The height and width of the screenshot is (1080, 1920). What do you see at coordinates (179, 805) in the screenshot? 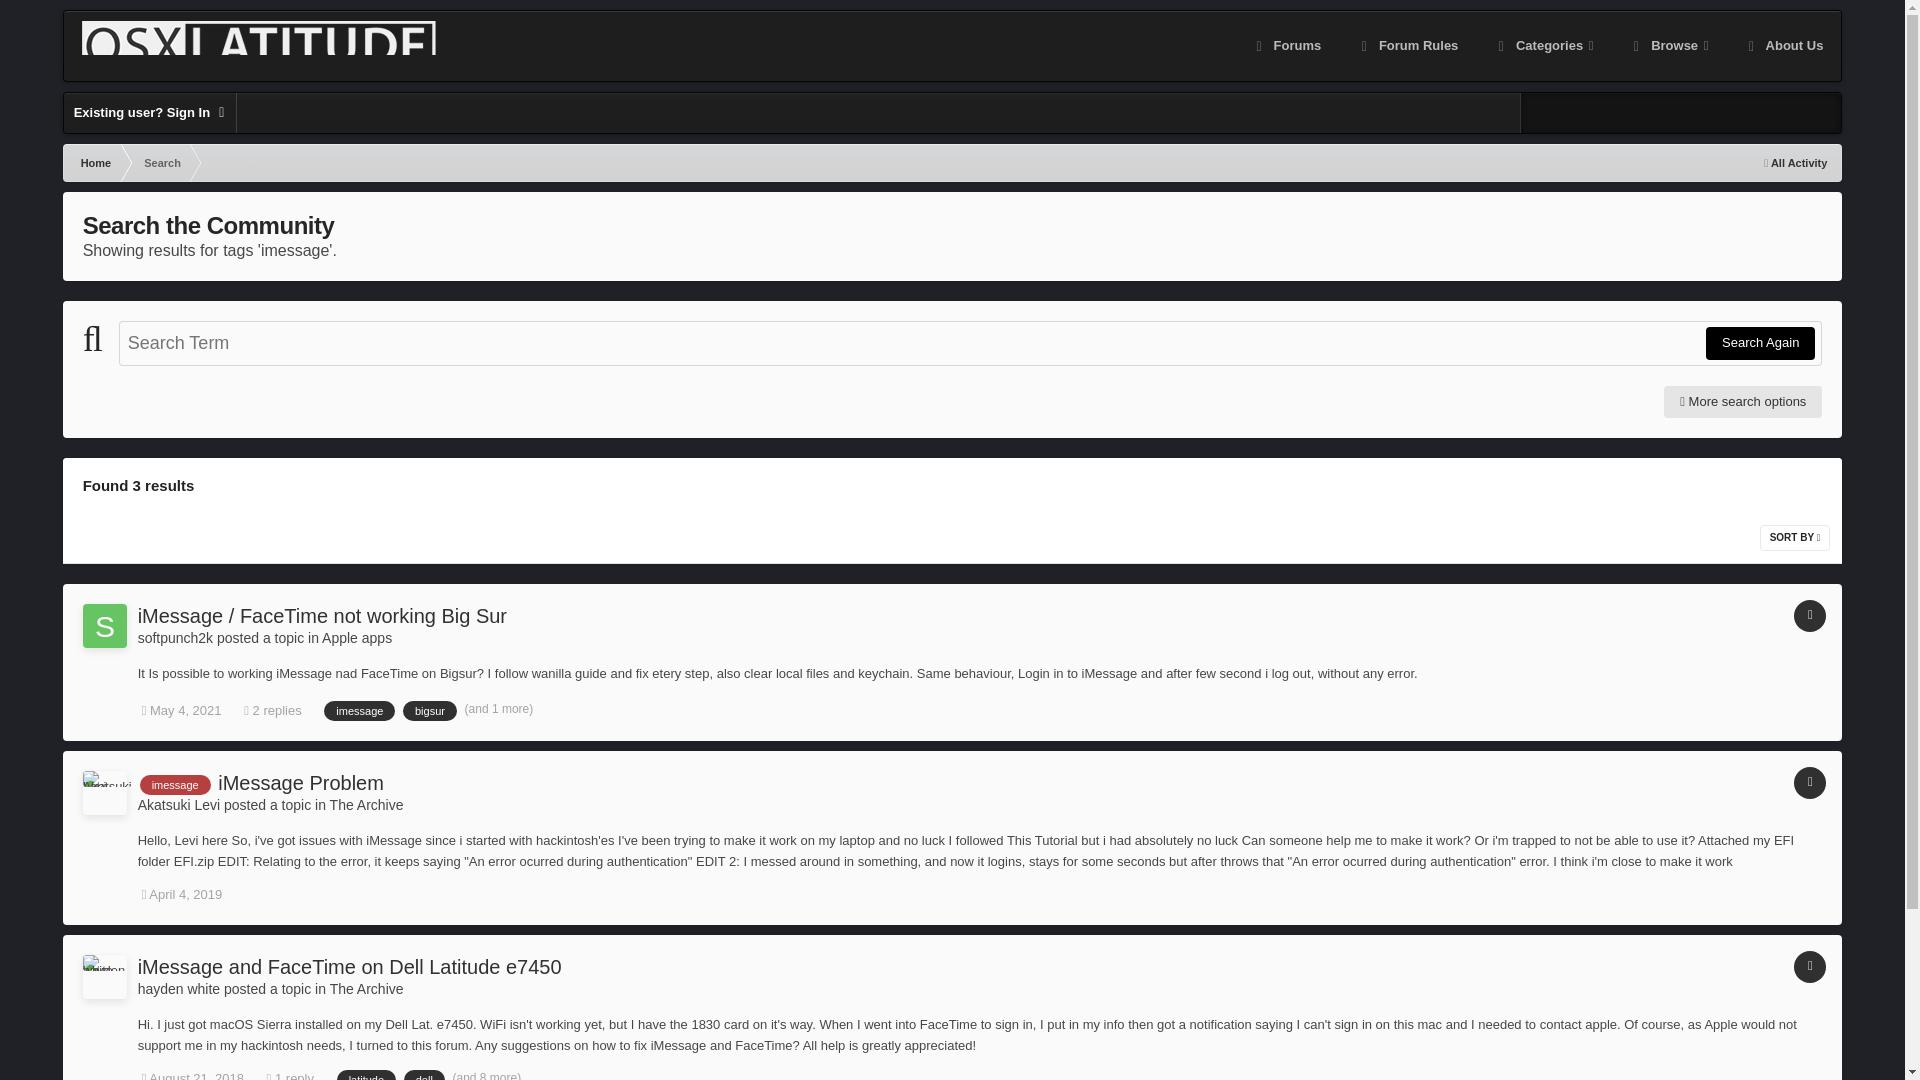
I see `Go to Akatsuki Levi's profile` at bounding box center [179, 805].